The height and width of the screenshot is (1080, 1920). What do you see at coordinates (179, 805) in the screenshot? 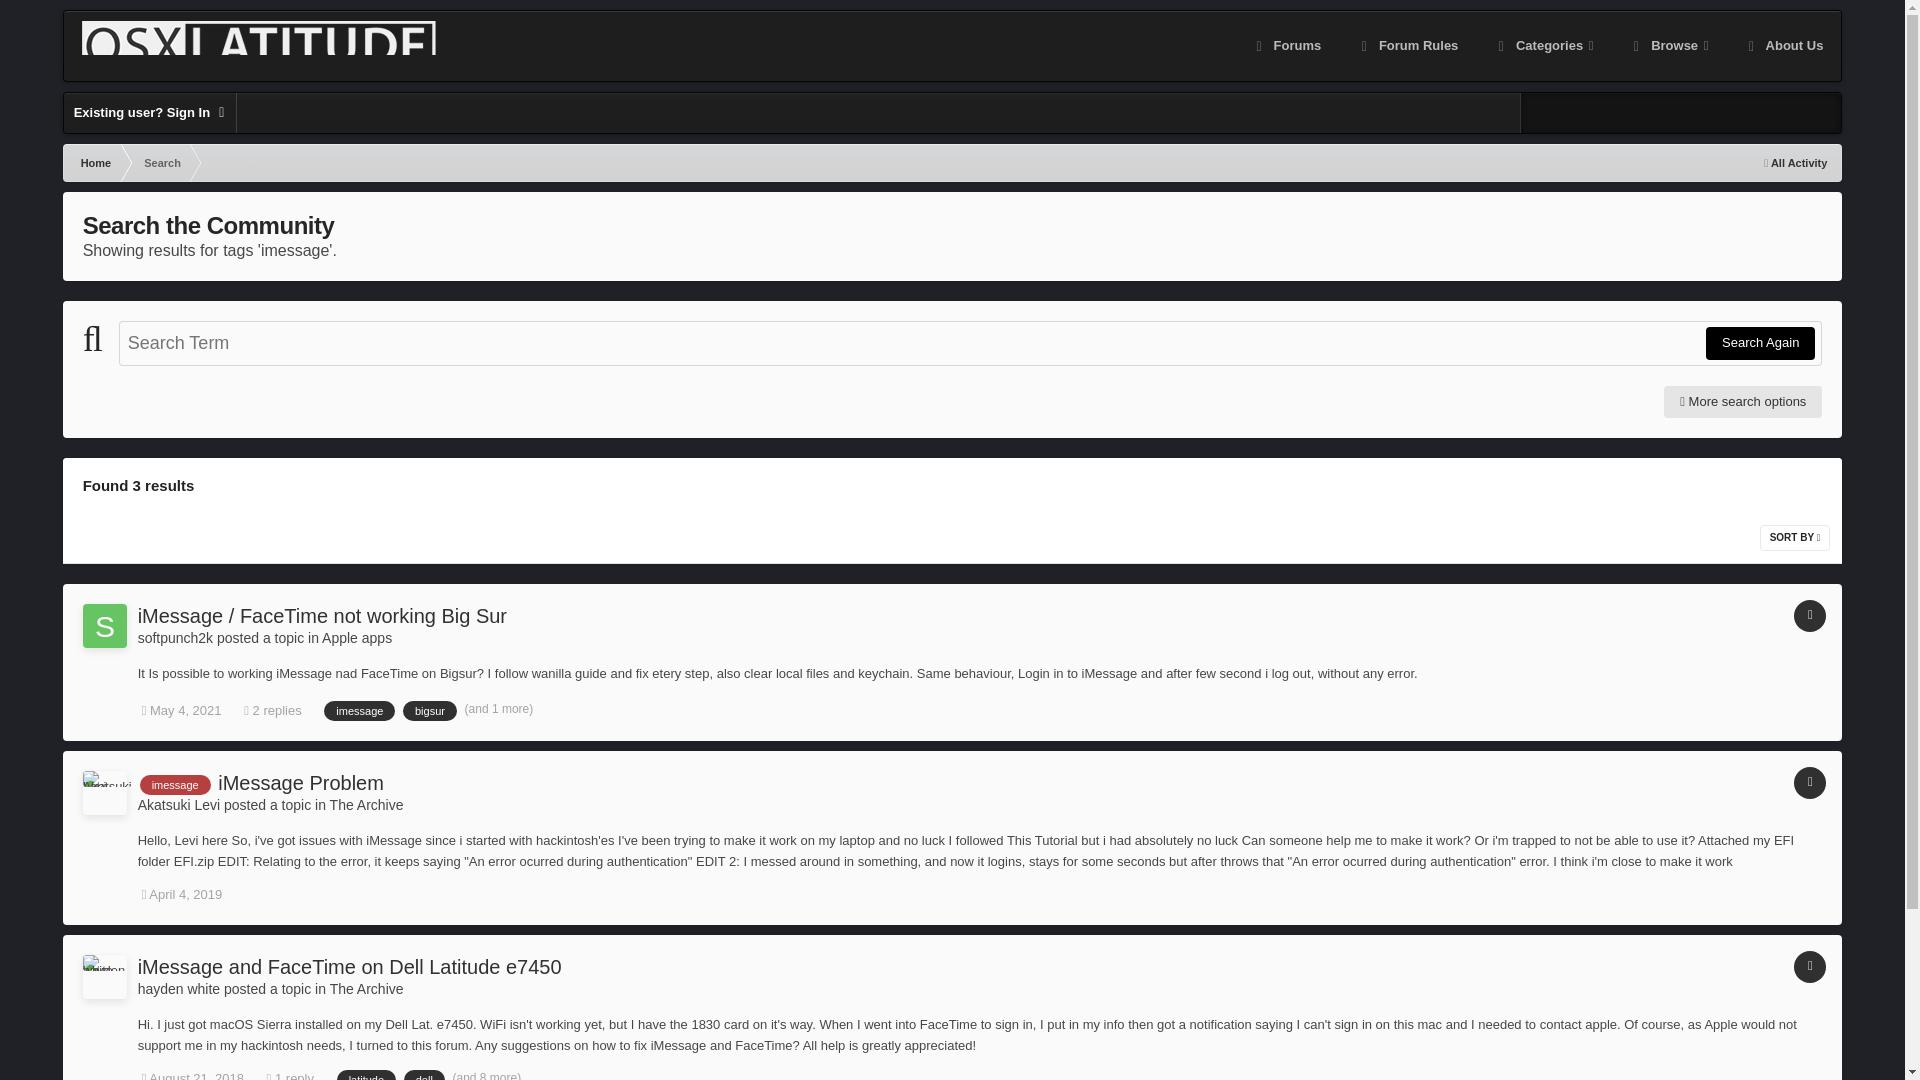
I see `Go to Akatsuki Levi's profile` at bounding box center [179, 805].